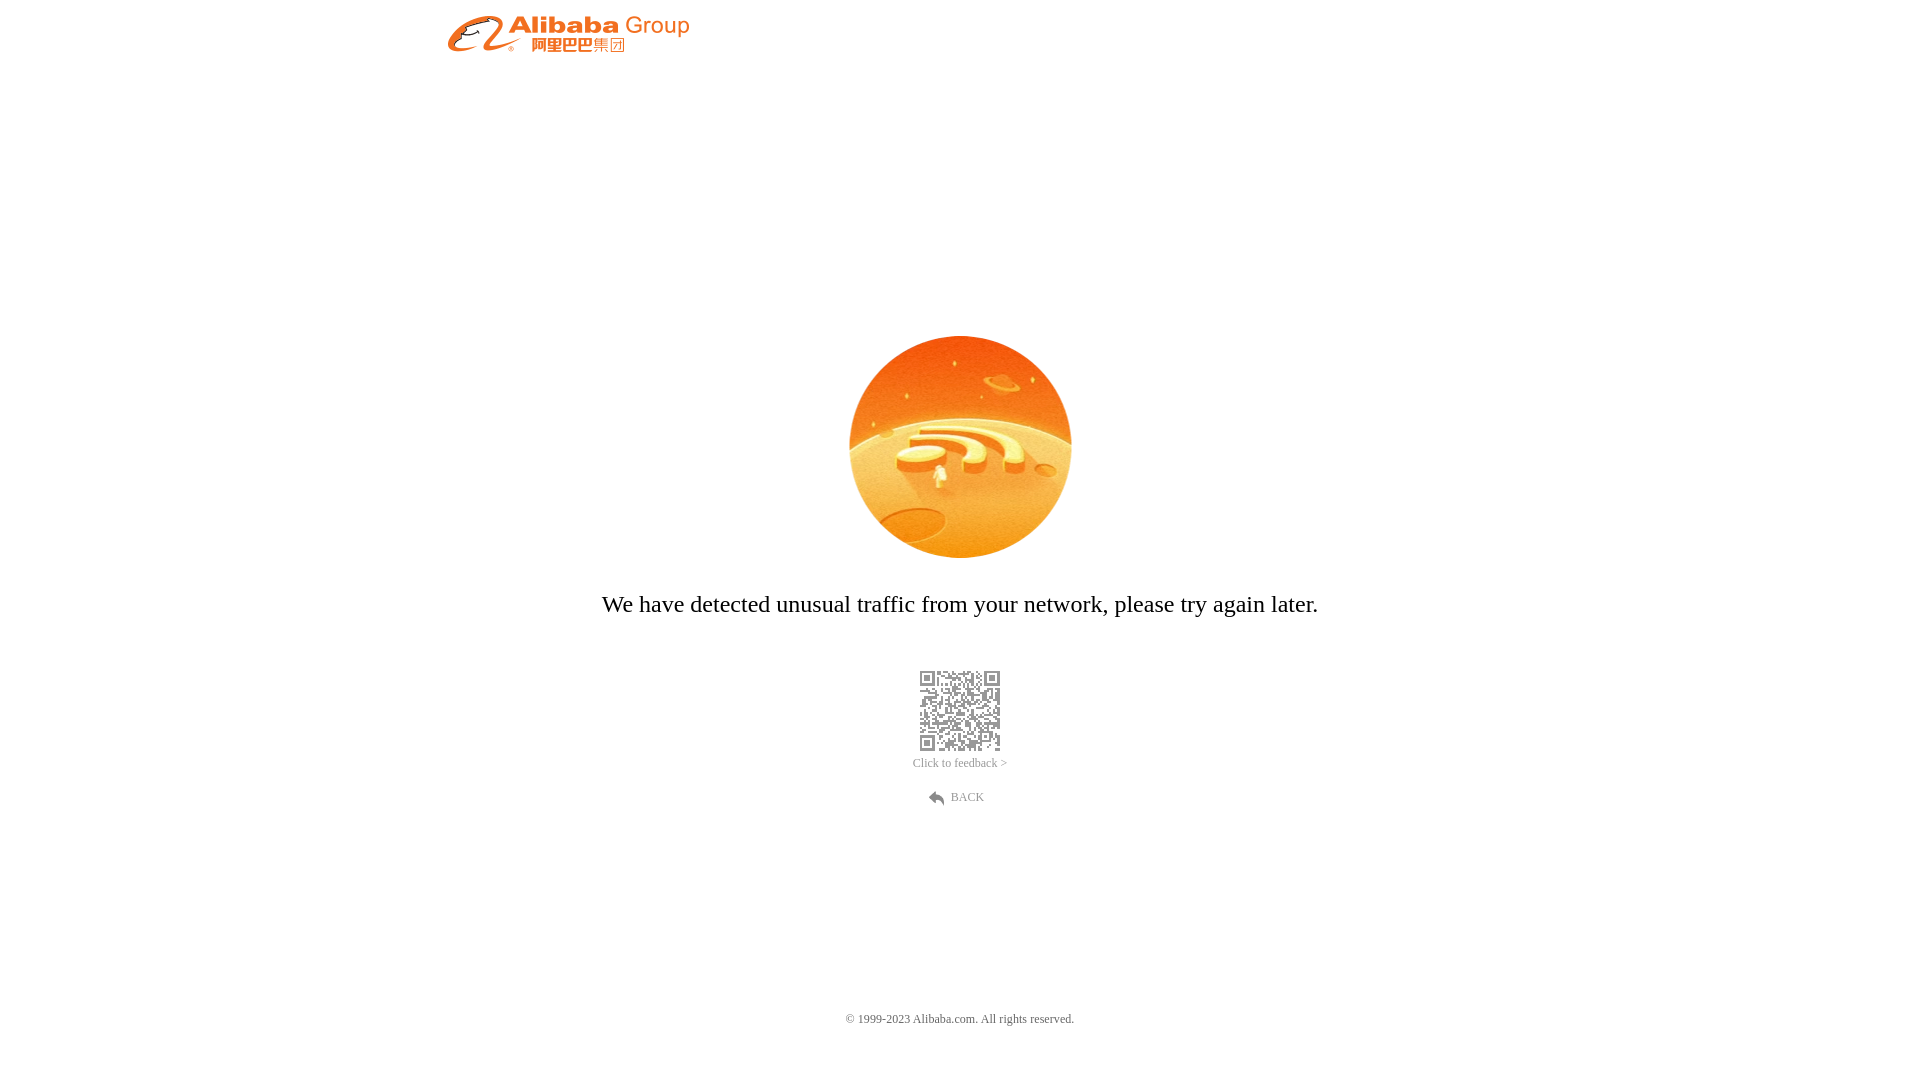  What do you see at coordinates (960, 796) in the screenshot?
I see `BACK` at bounding box center [960, 796].